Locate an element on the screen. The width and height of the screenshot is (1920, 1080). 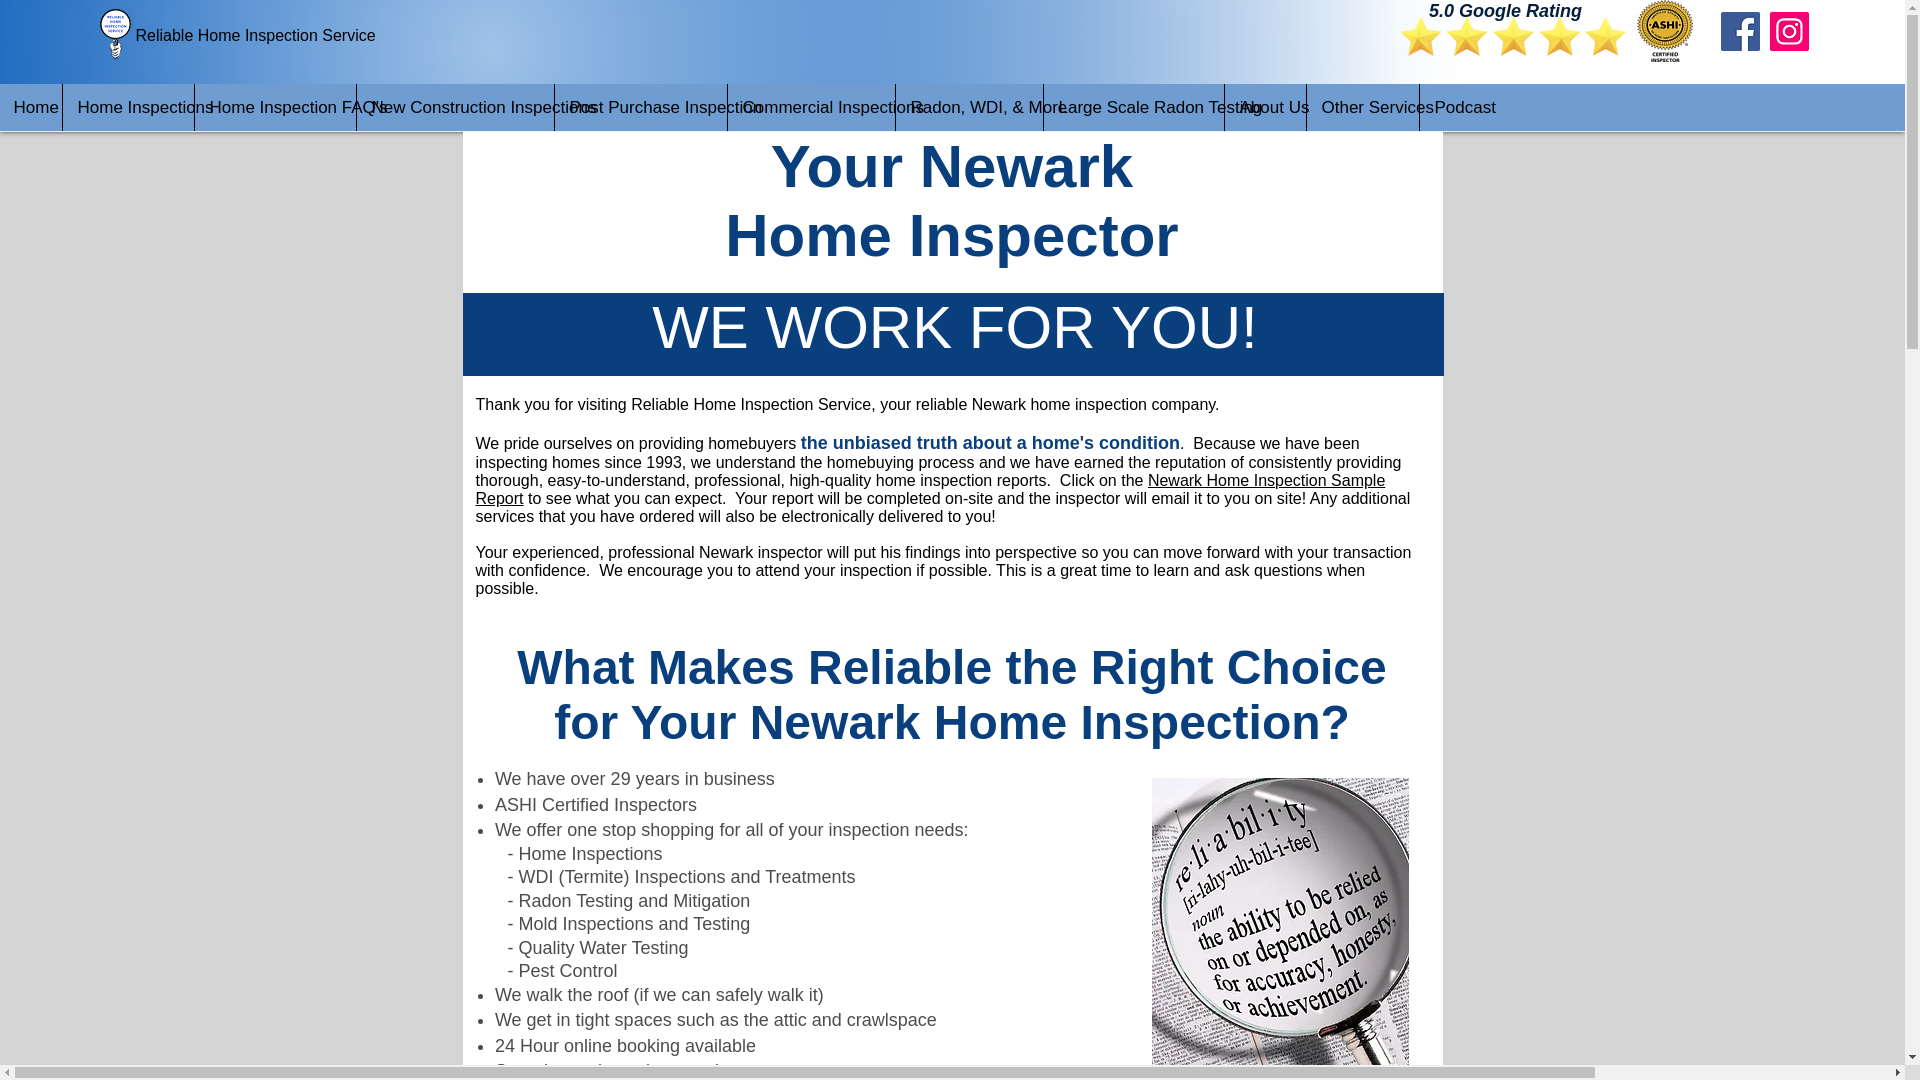
Home is located at coordinates (30, 107).